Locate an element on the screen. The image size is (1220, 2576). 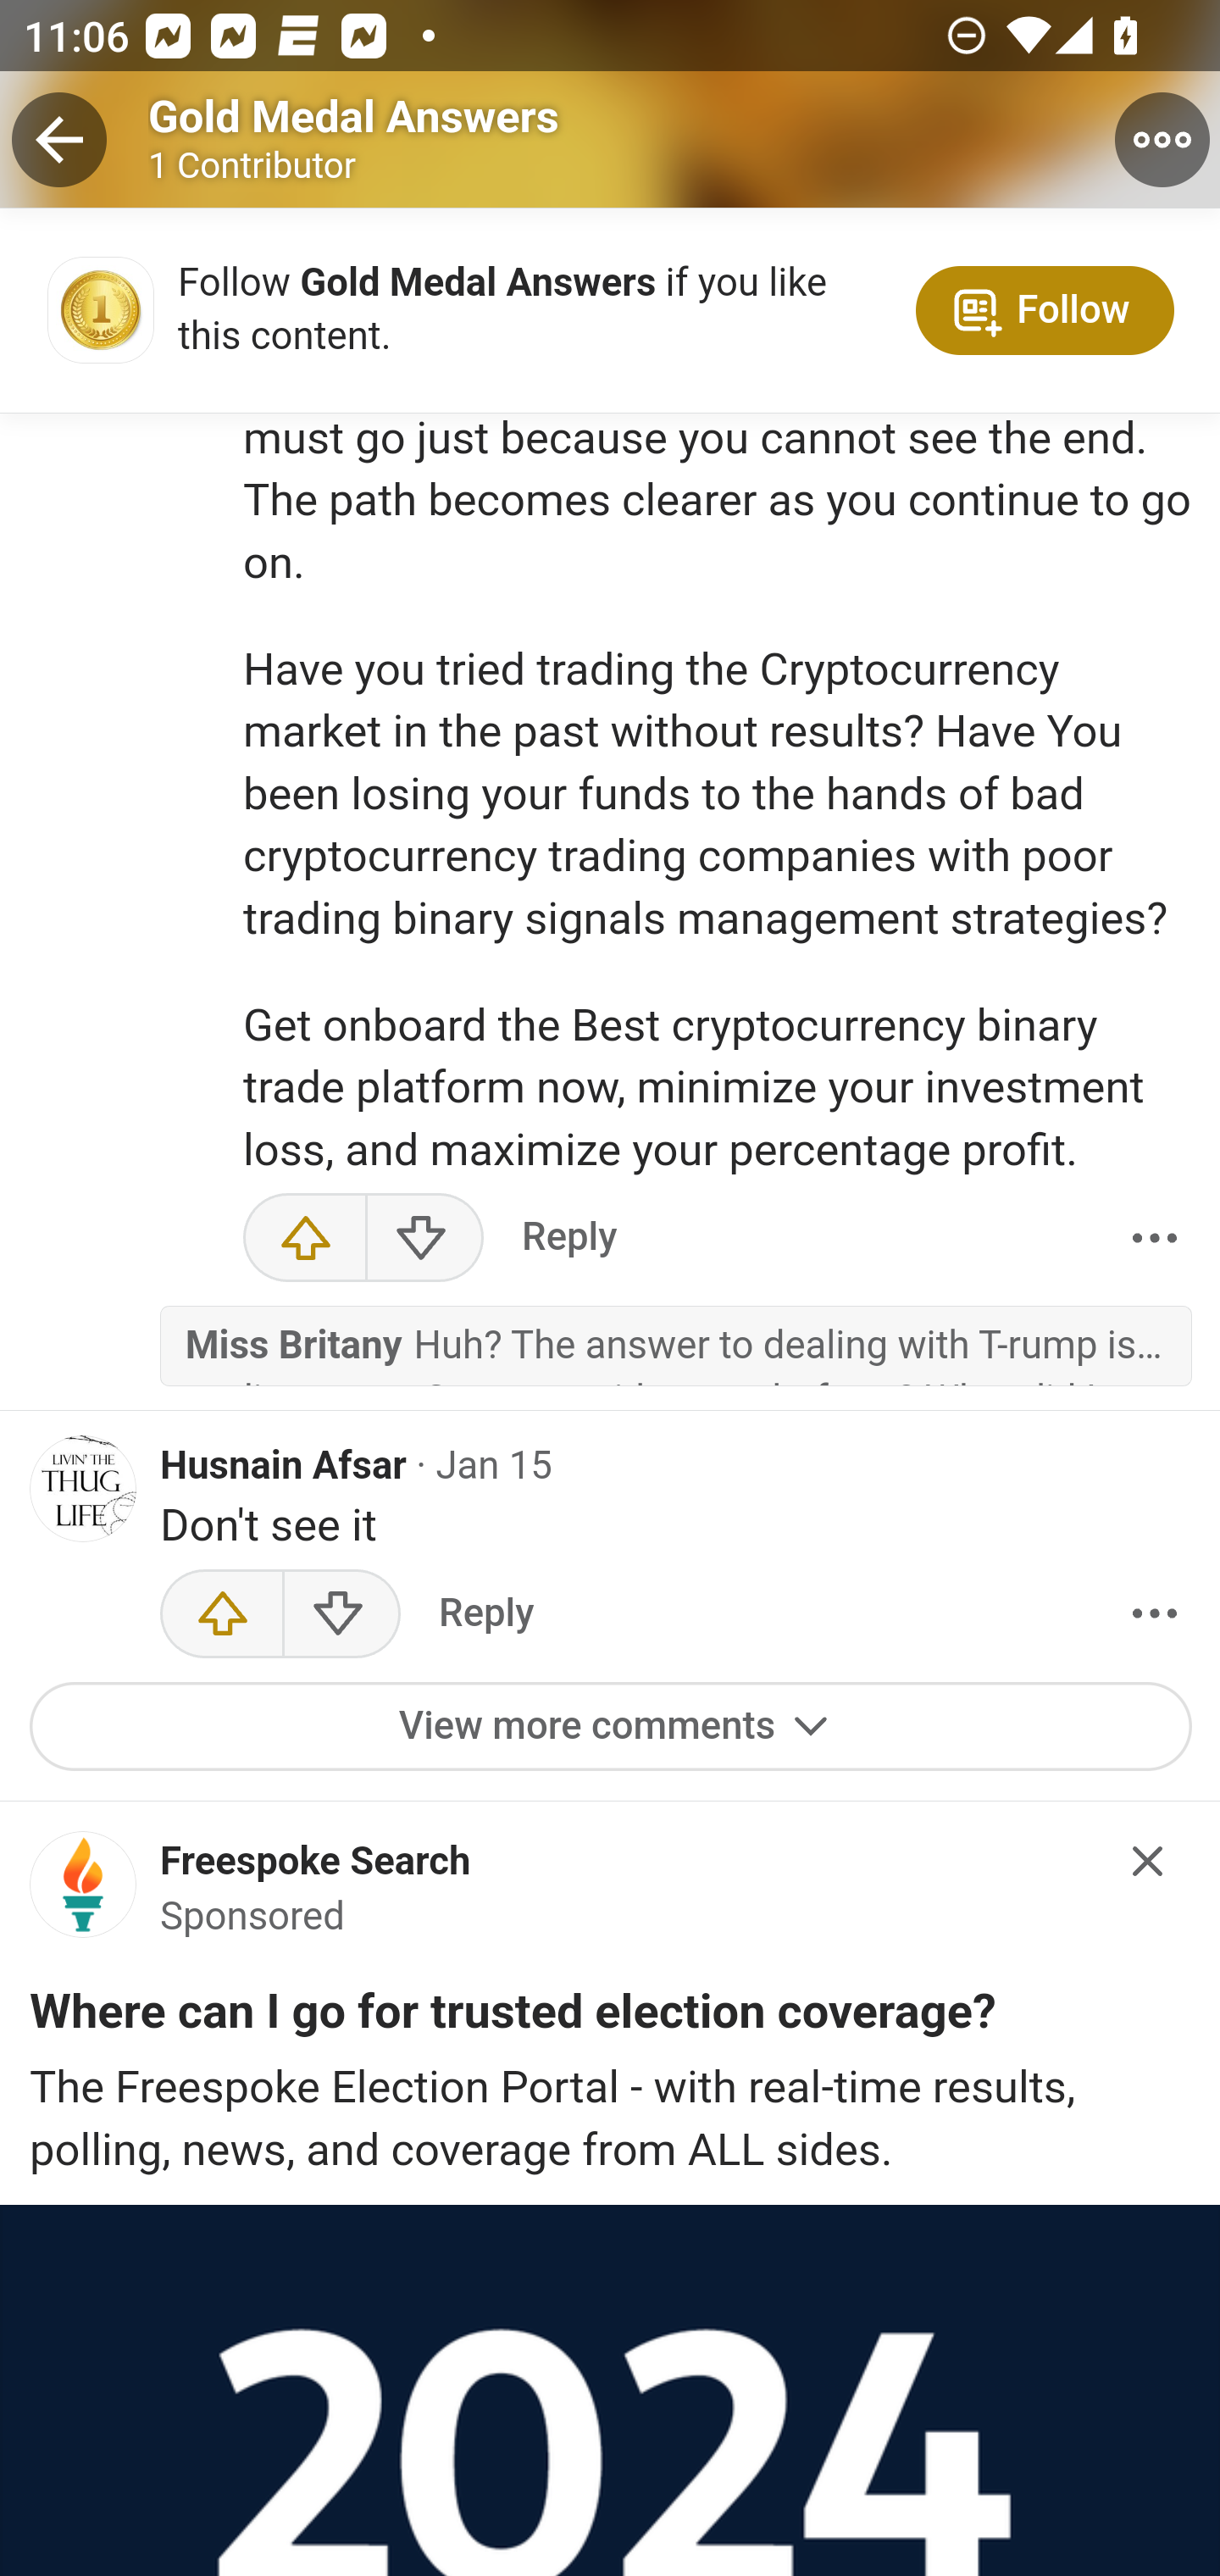
Upvote is located at coordinates (305, 1241).